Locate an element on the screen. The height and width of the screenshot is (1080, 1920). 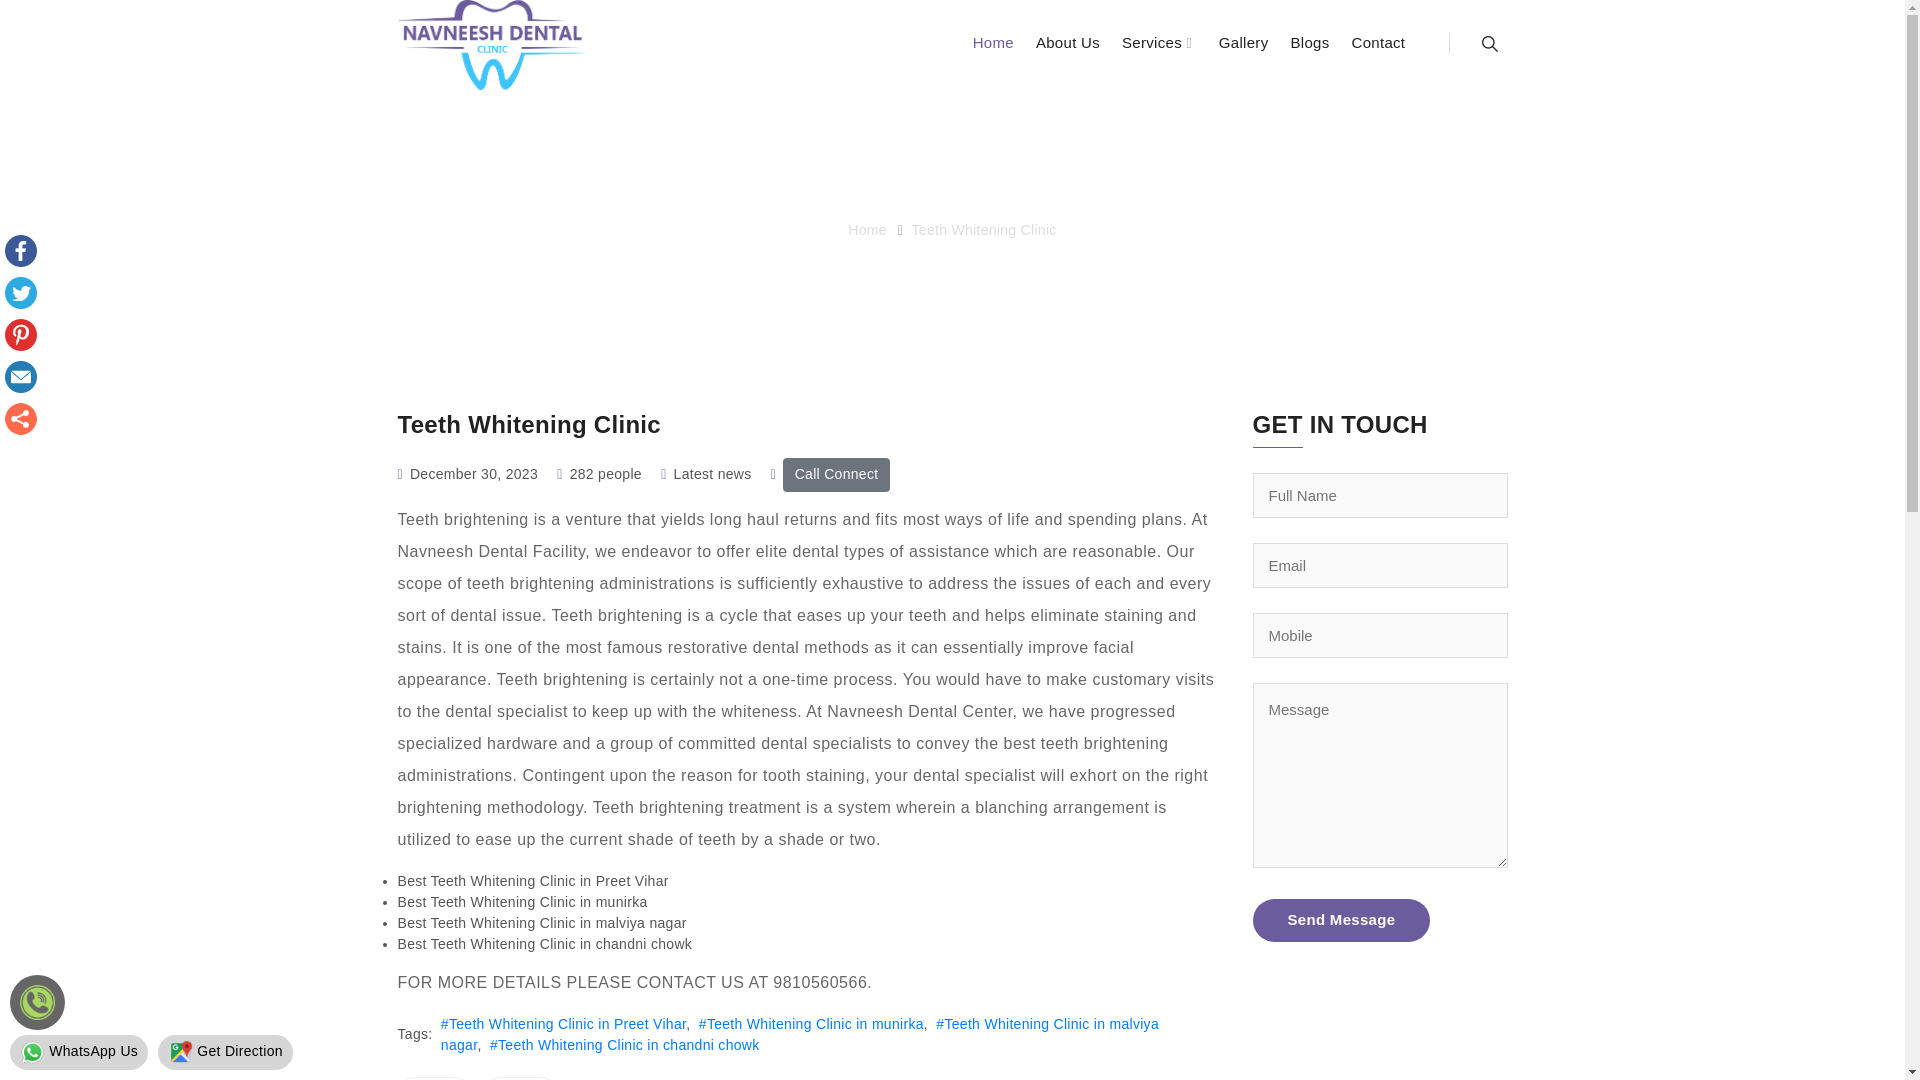
Home is located at coordinates (868, 230).